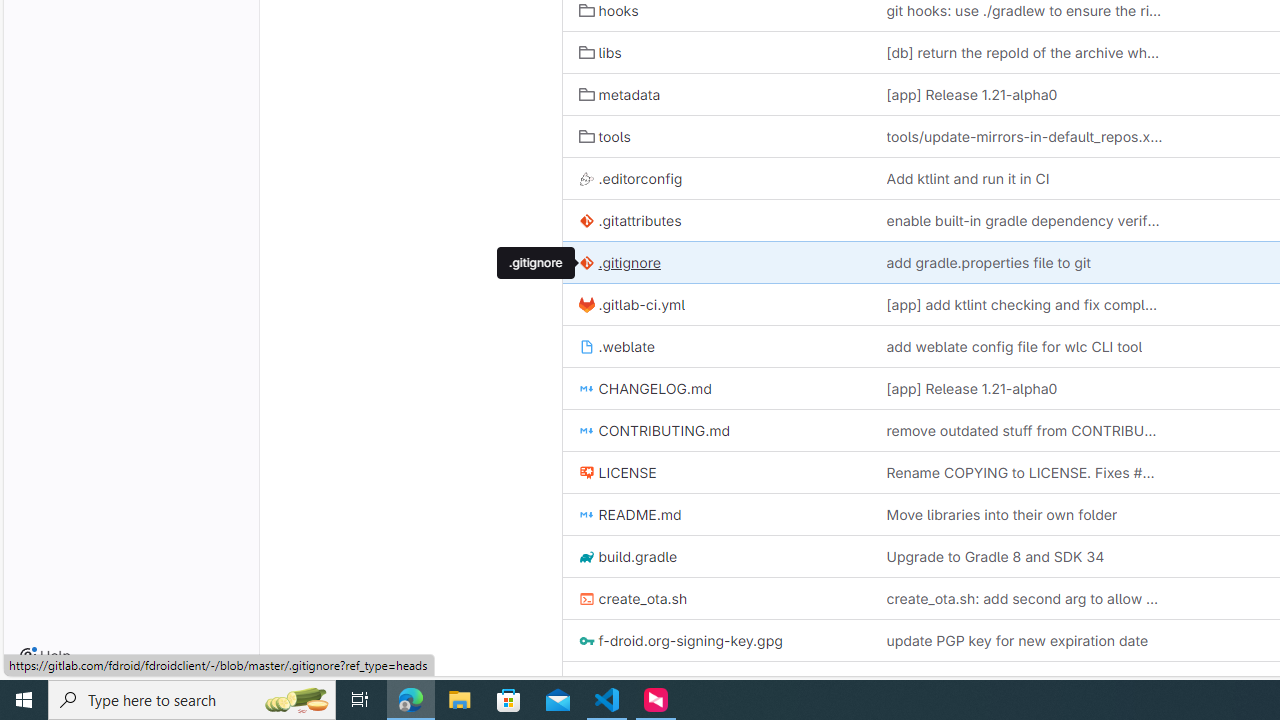  I want to click on hooks, so click(608, 11).